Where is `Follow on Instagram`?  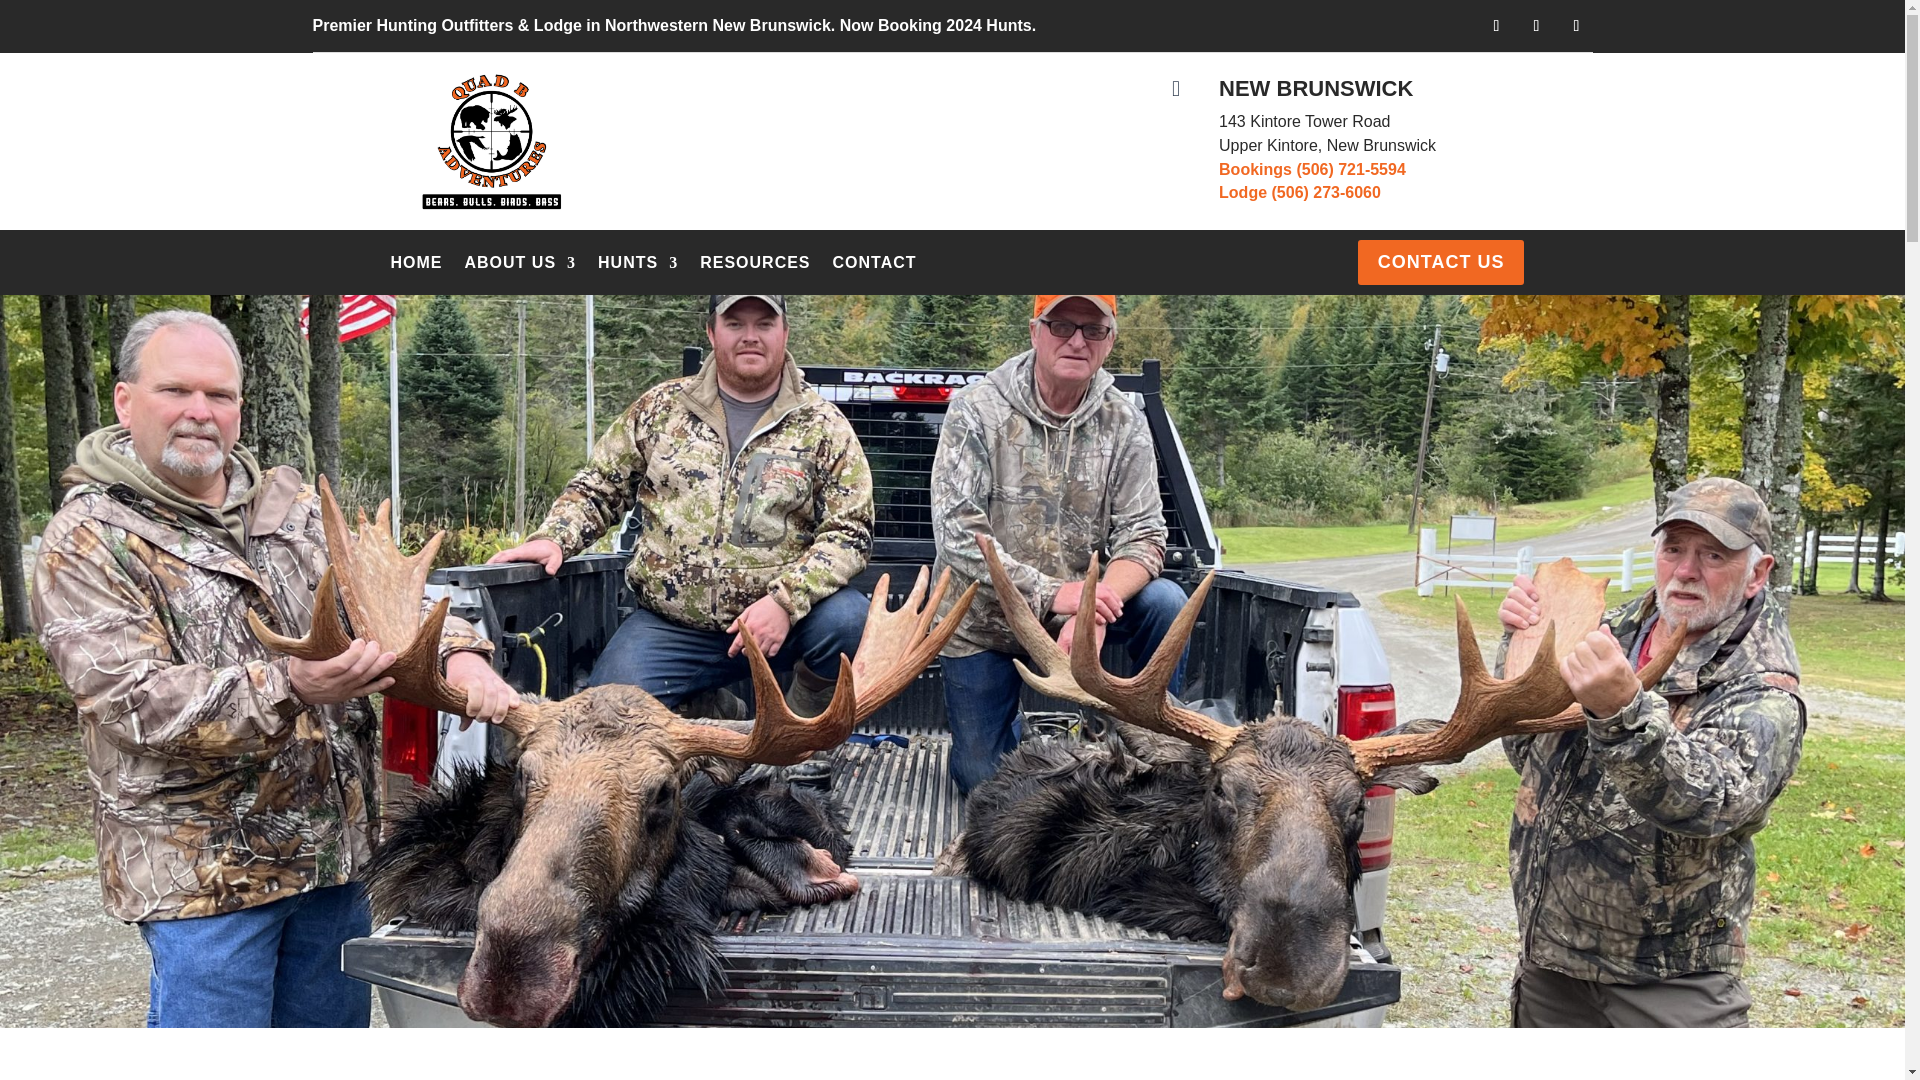
Follow on Instagram is located at coordinates (1575, 26).